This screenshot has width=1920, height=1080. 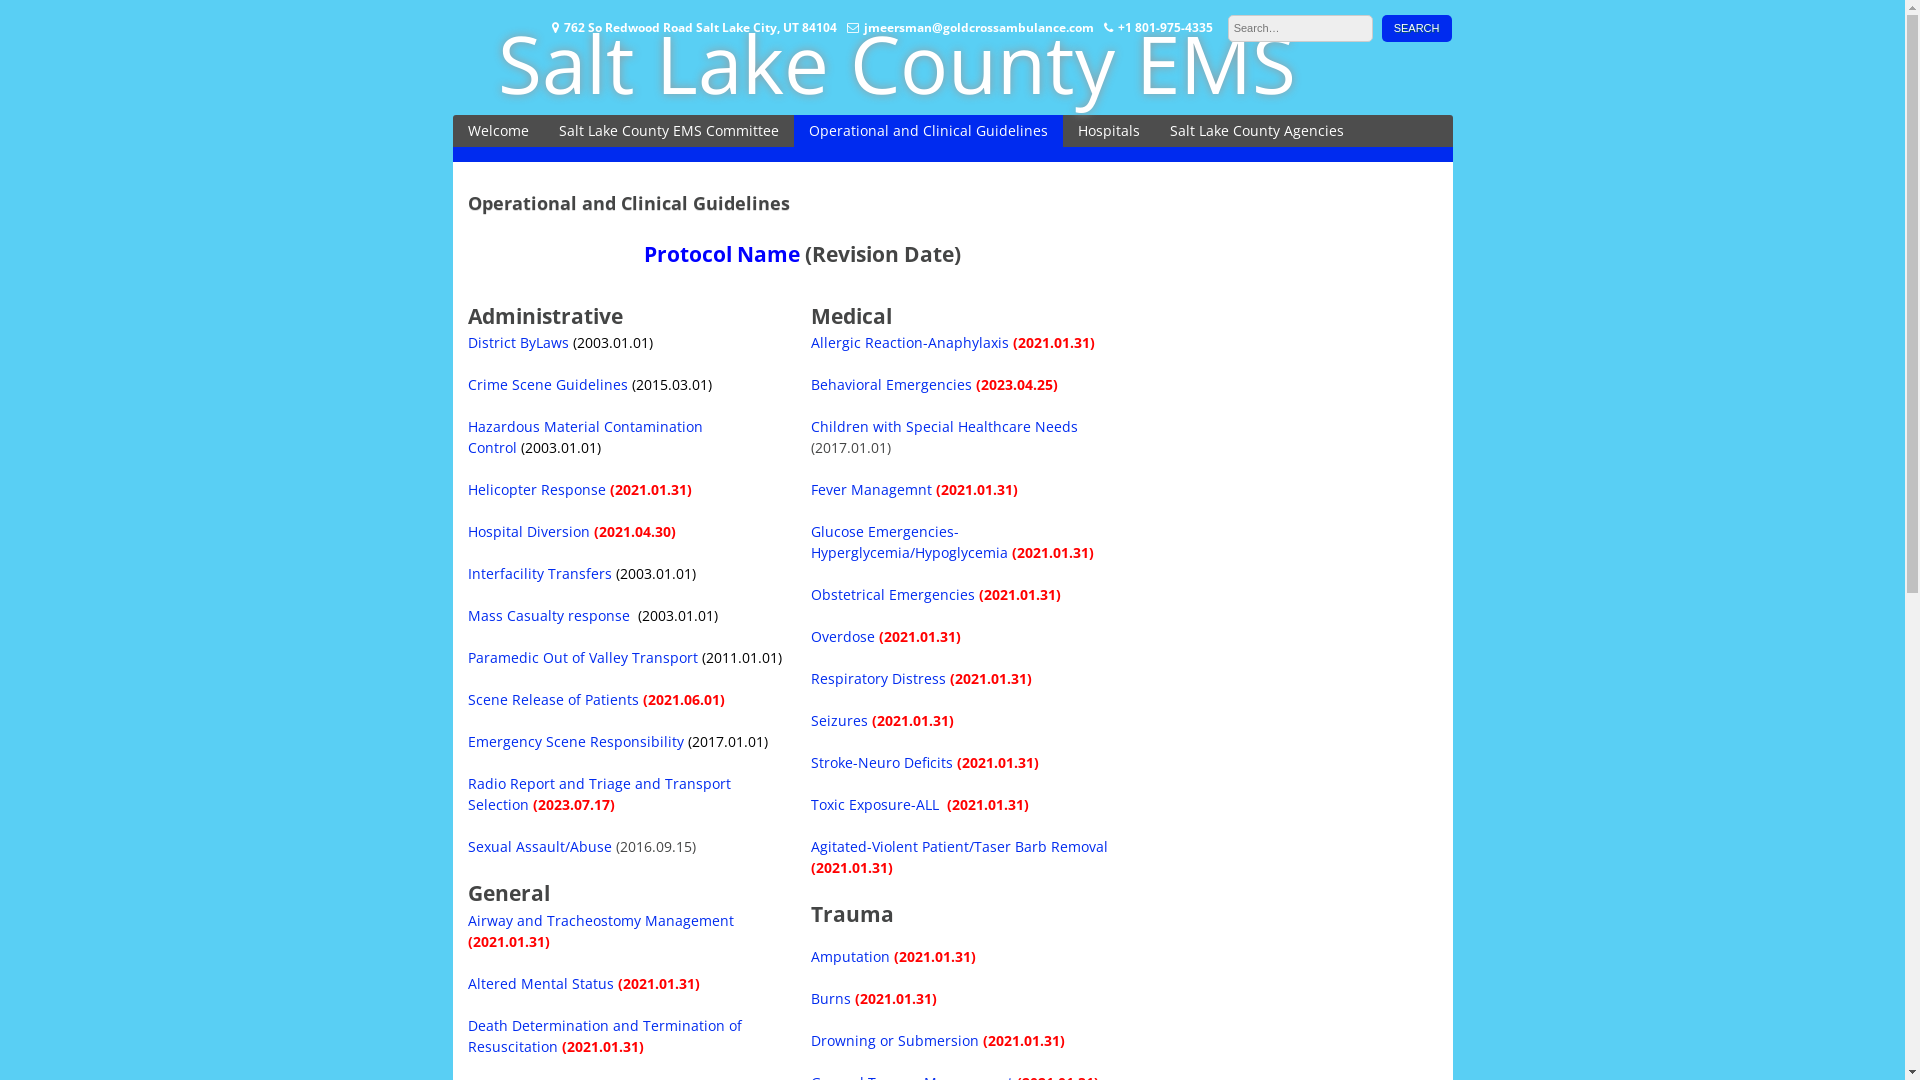 What do you see at coordinates (1108, 131) in the screenshot?
I see `Hospitals` at bounding box center [1108, 131].